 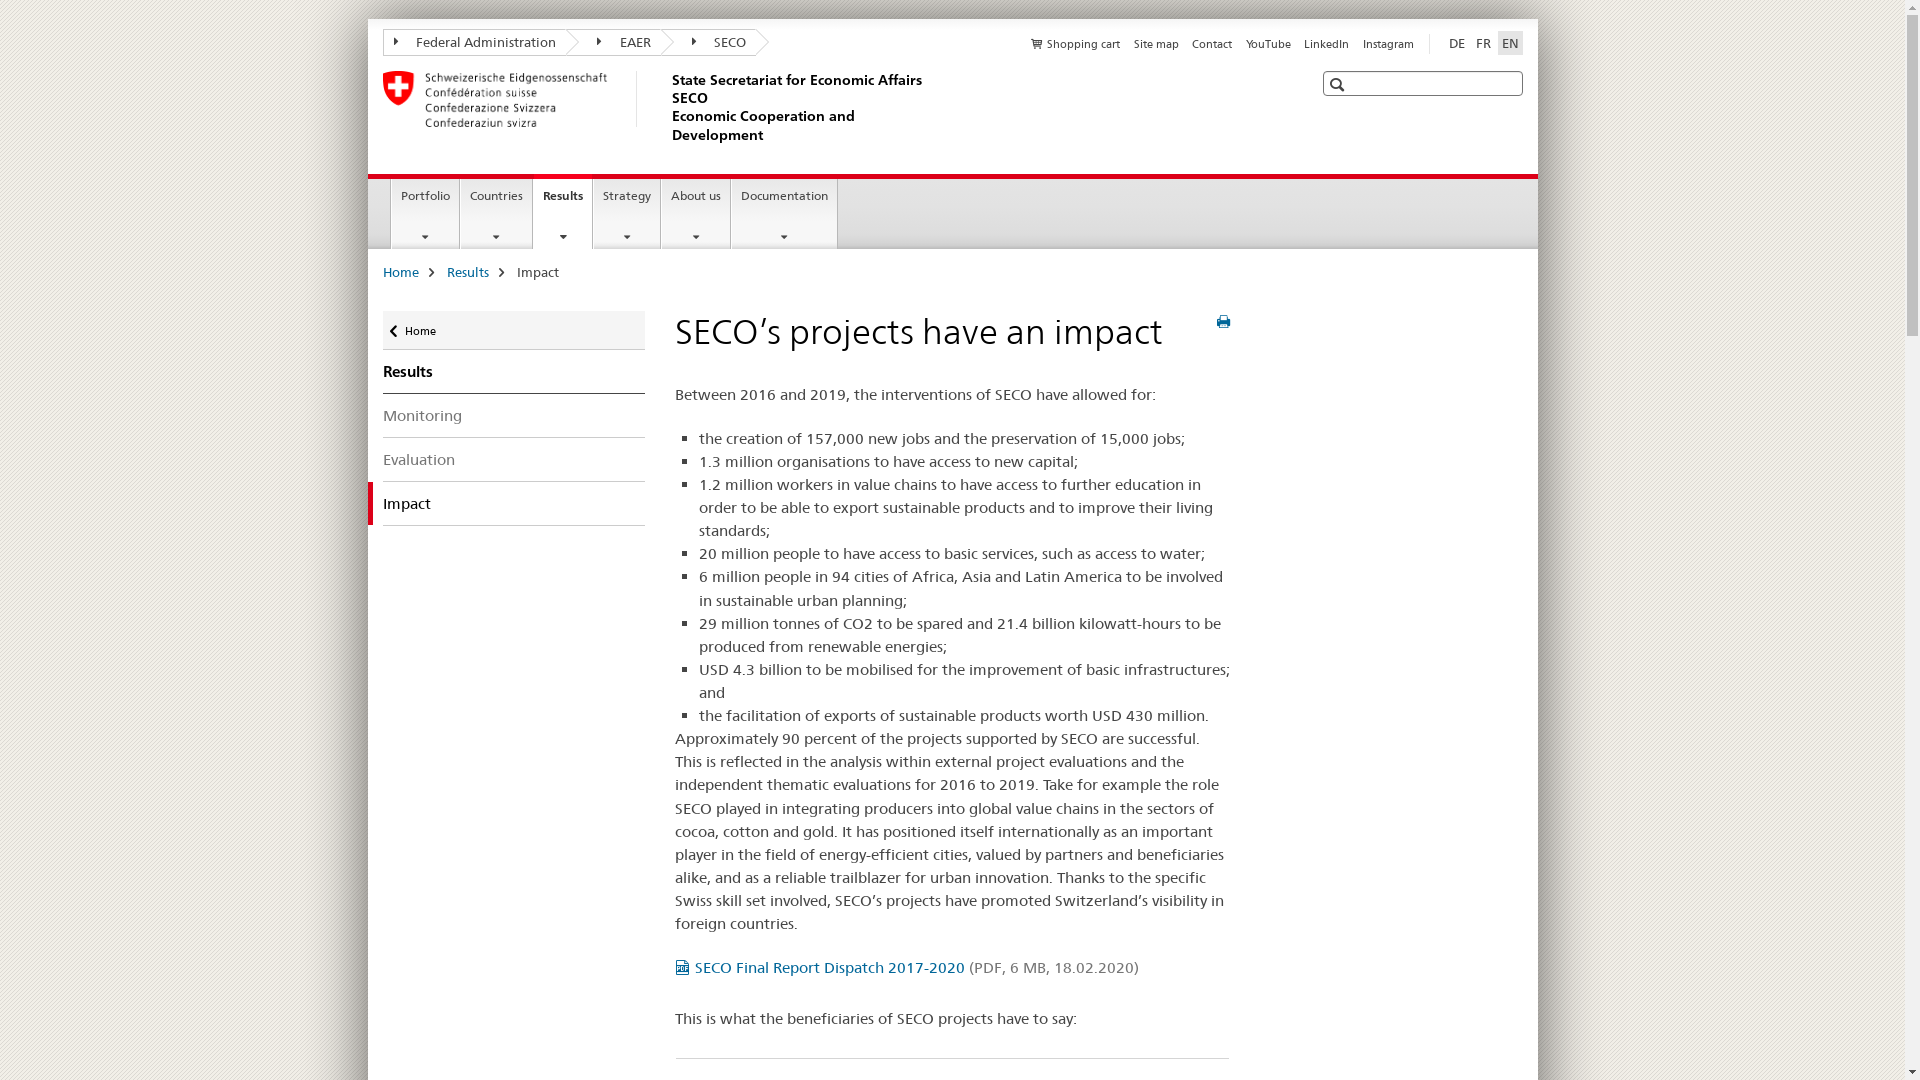 What do you see at coordinates (1484, 43) in the screenshot?
I see `FR` at bounding box center [1484, 43].